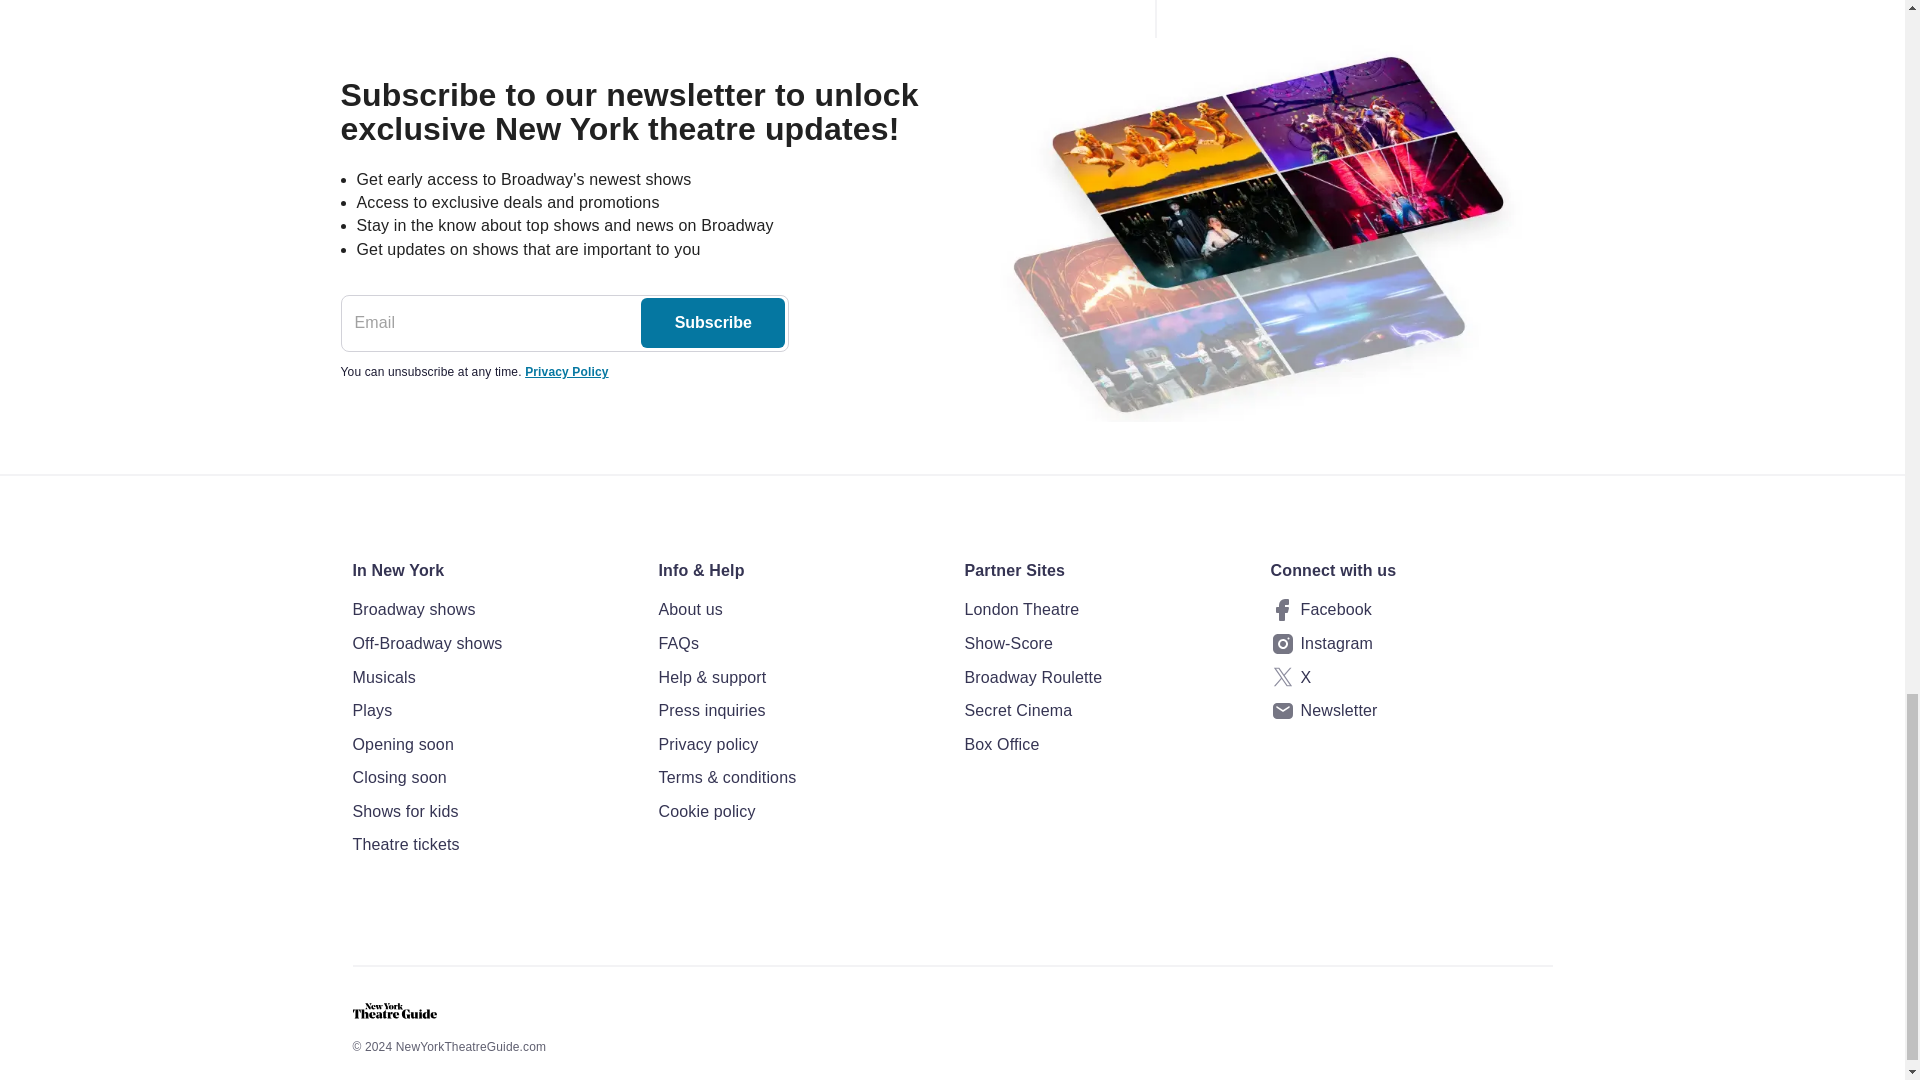  I want to click on Off-Broadway shows, so click(492, 643).